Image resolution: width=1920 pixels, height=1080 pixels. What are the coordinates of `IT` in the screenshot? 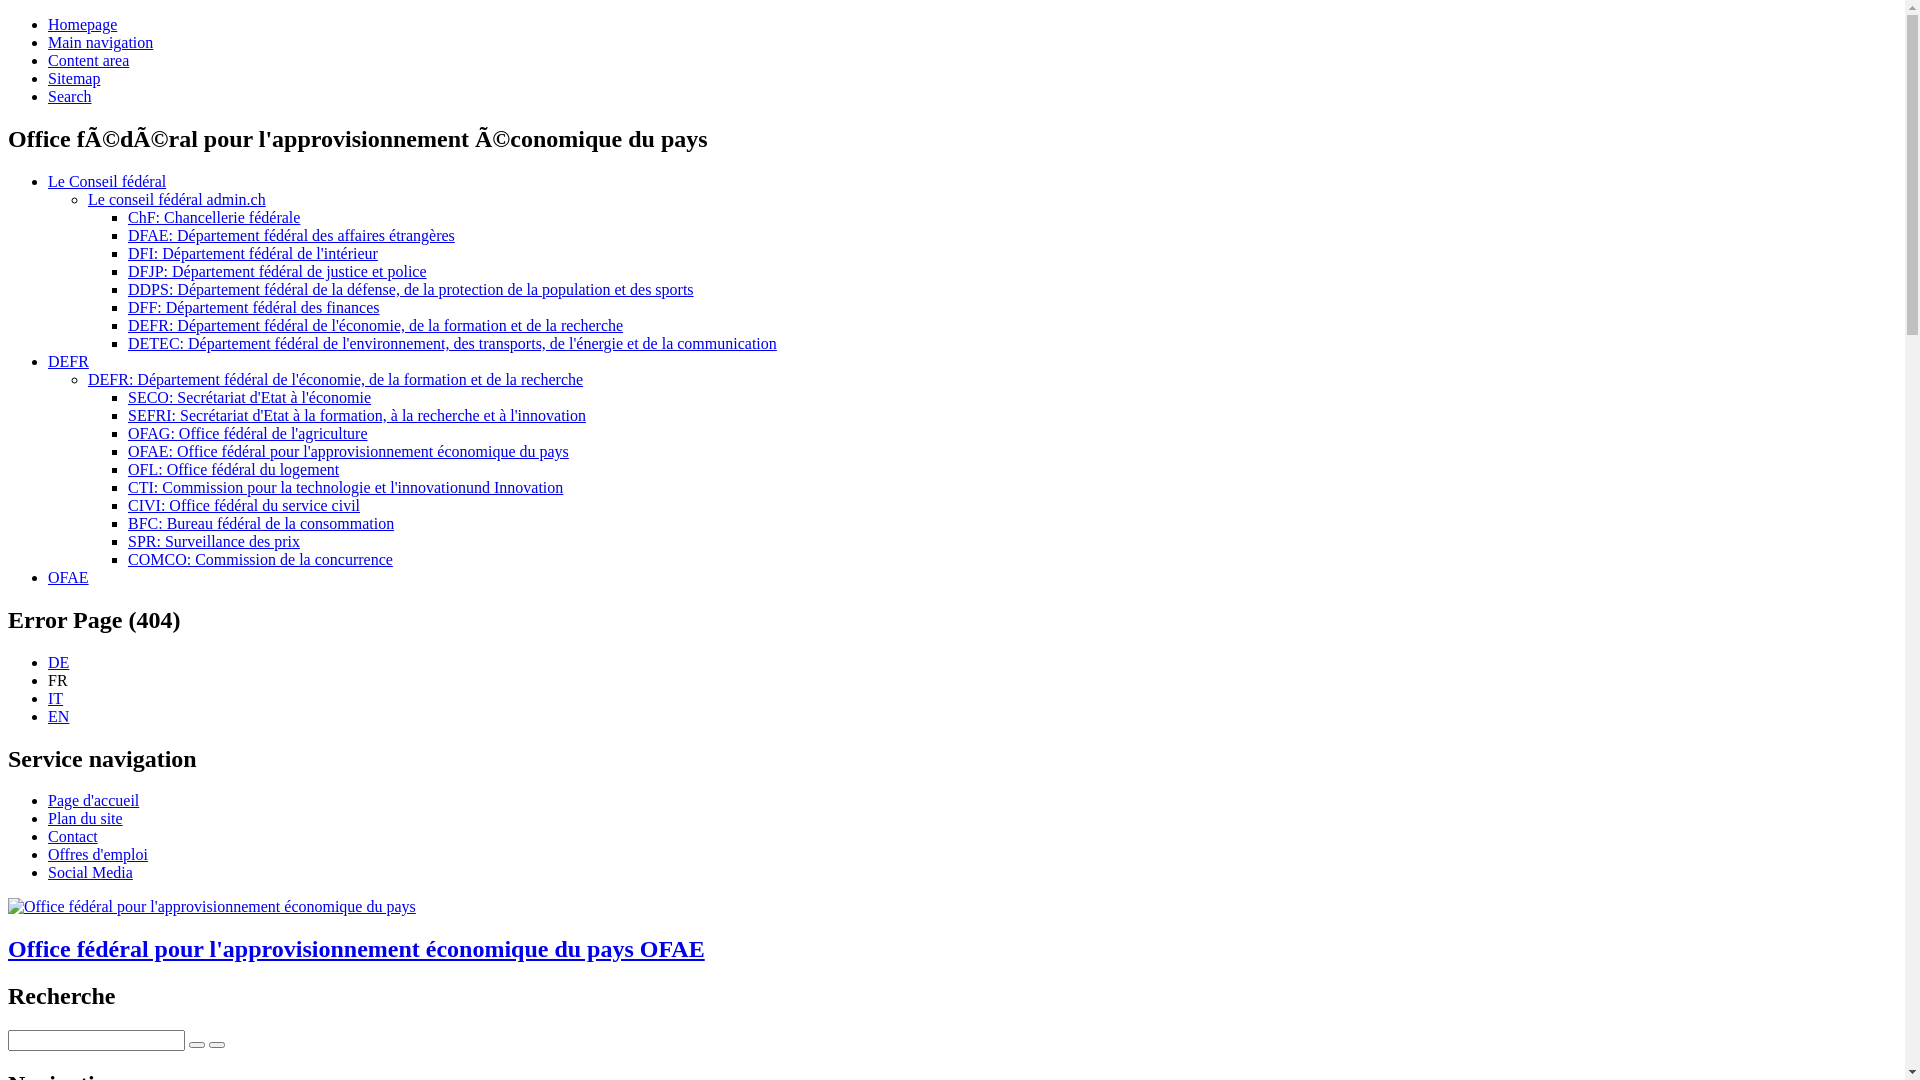 It's located at (56, 698).